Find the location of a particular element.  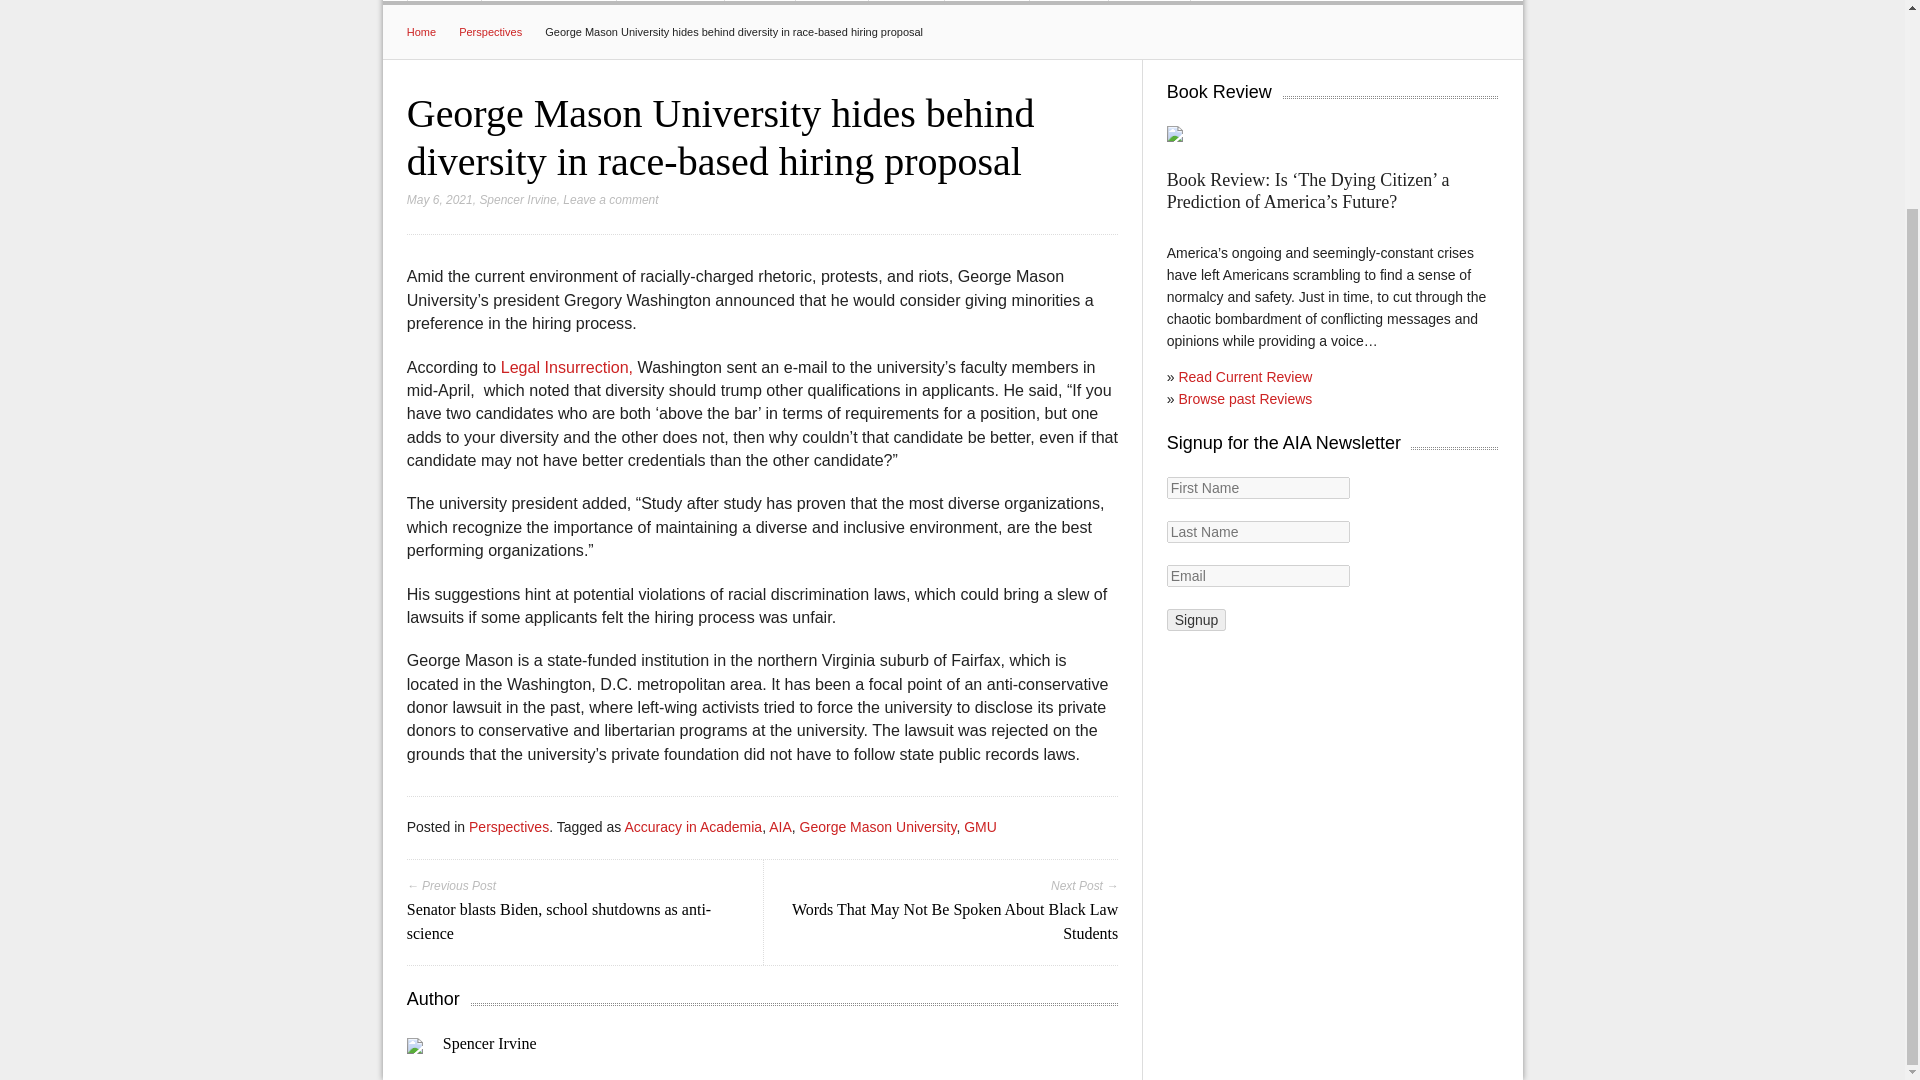

Read Current Review is located at coordinates (1244, 376).